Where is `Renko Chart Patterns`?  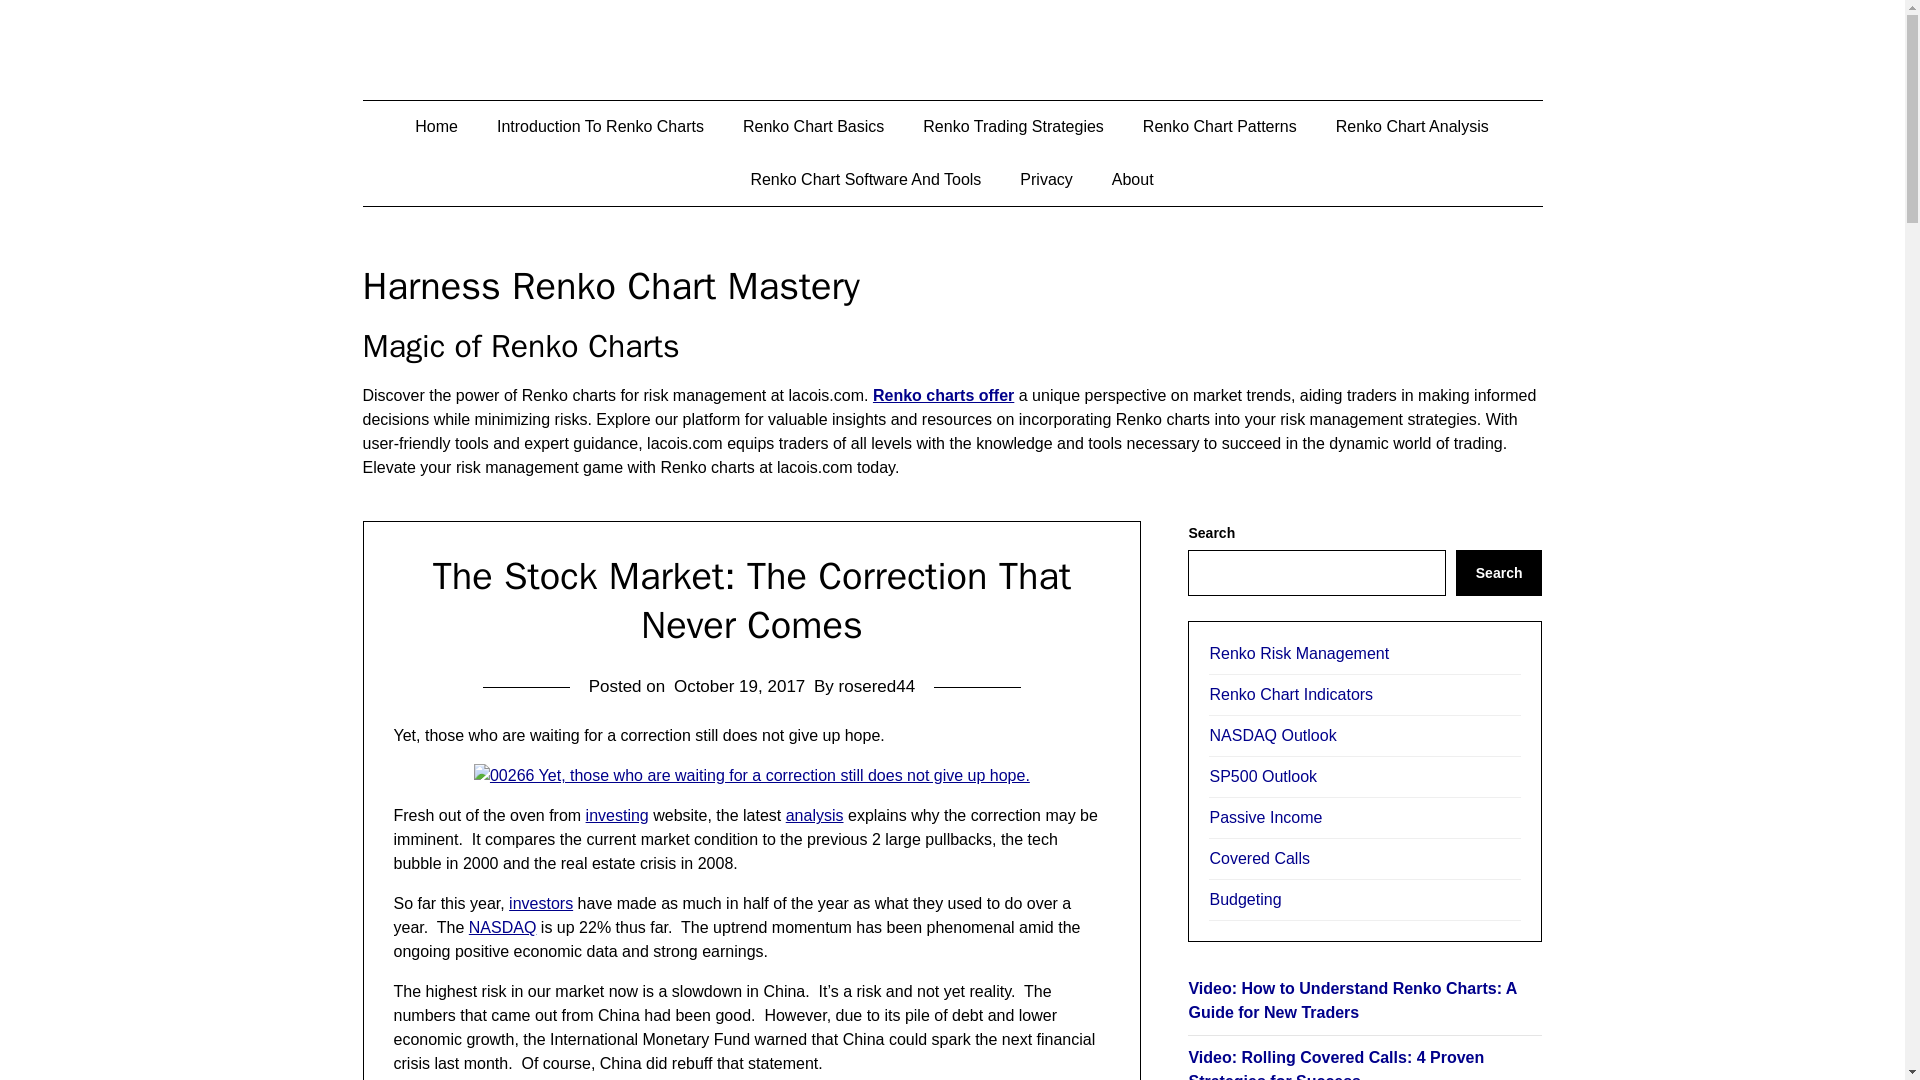
Renko Chart Patterns is located at coordinates (1220, 127).